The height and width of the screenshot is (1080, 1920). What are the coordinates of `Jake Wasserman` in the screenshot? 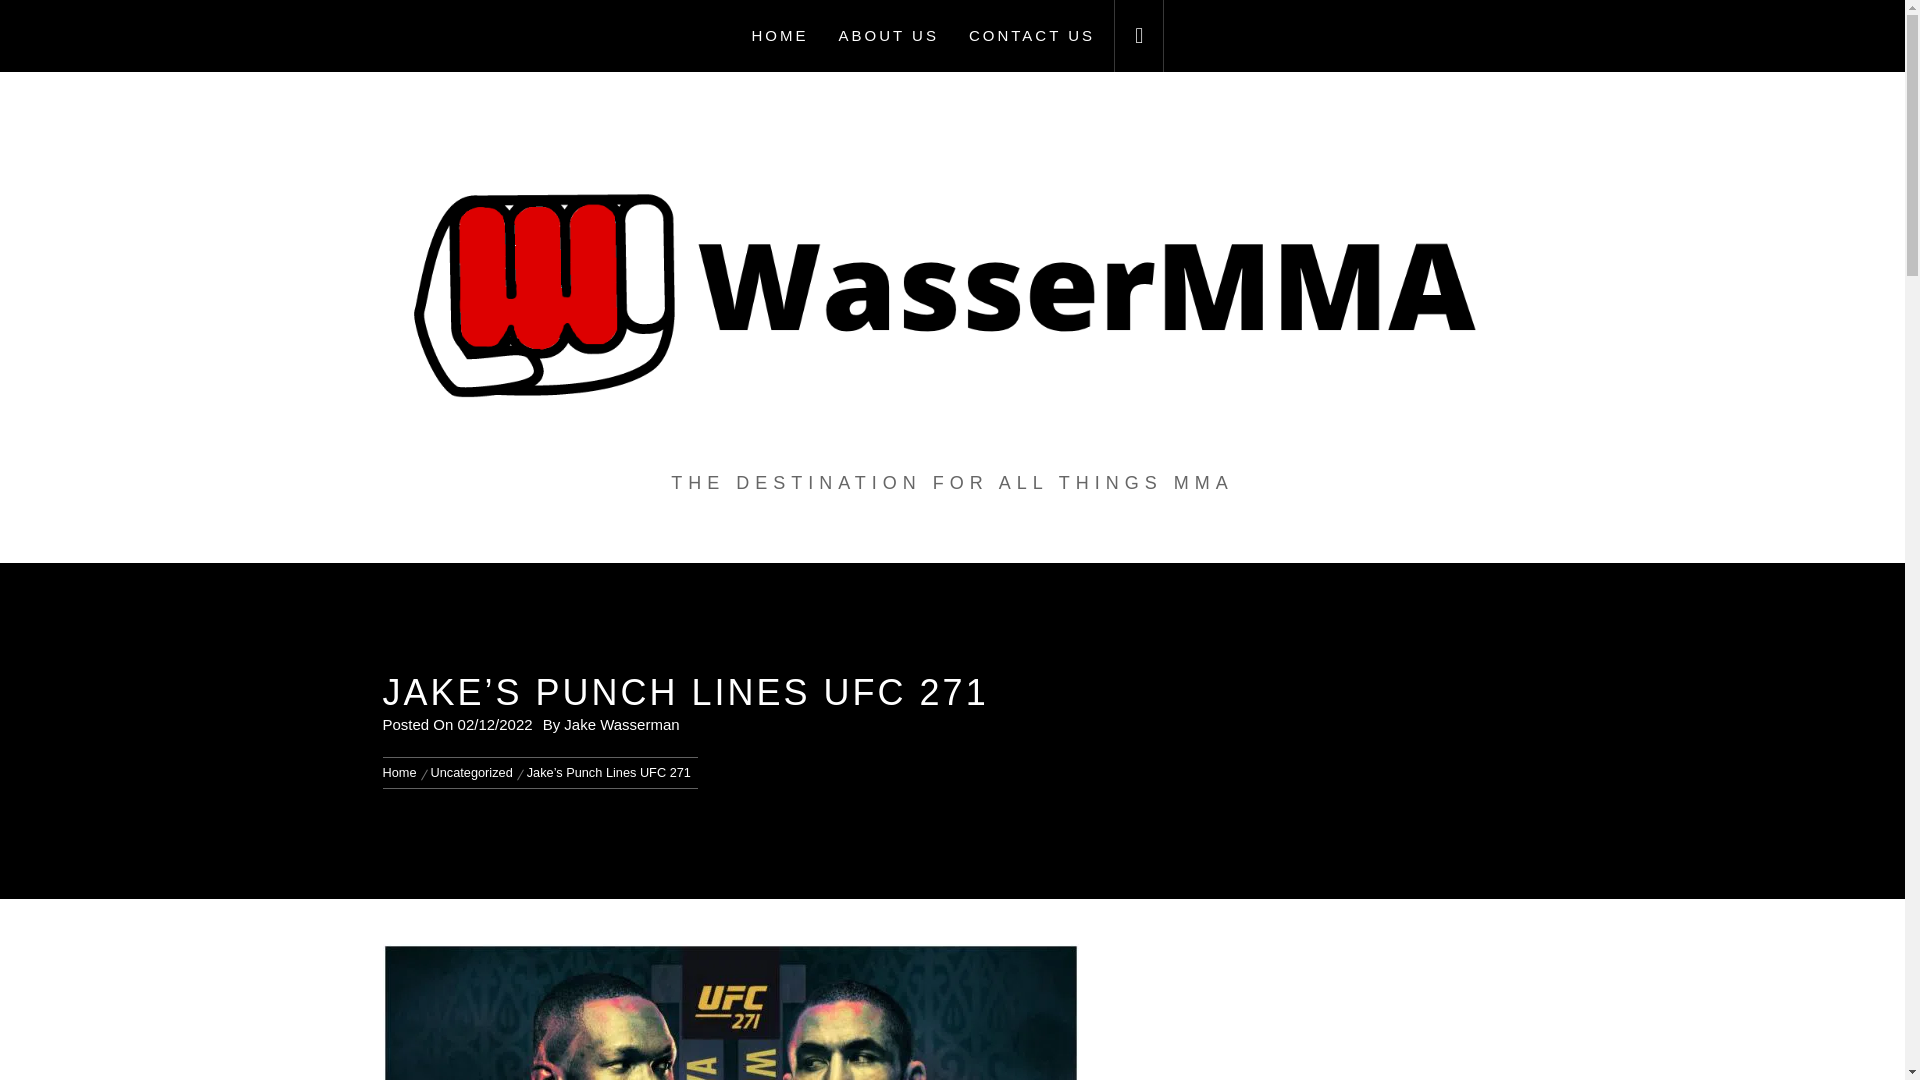 It's located at (622, 724).